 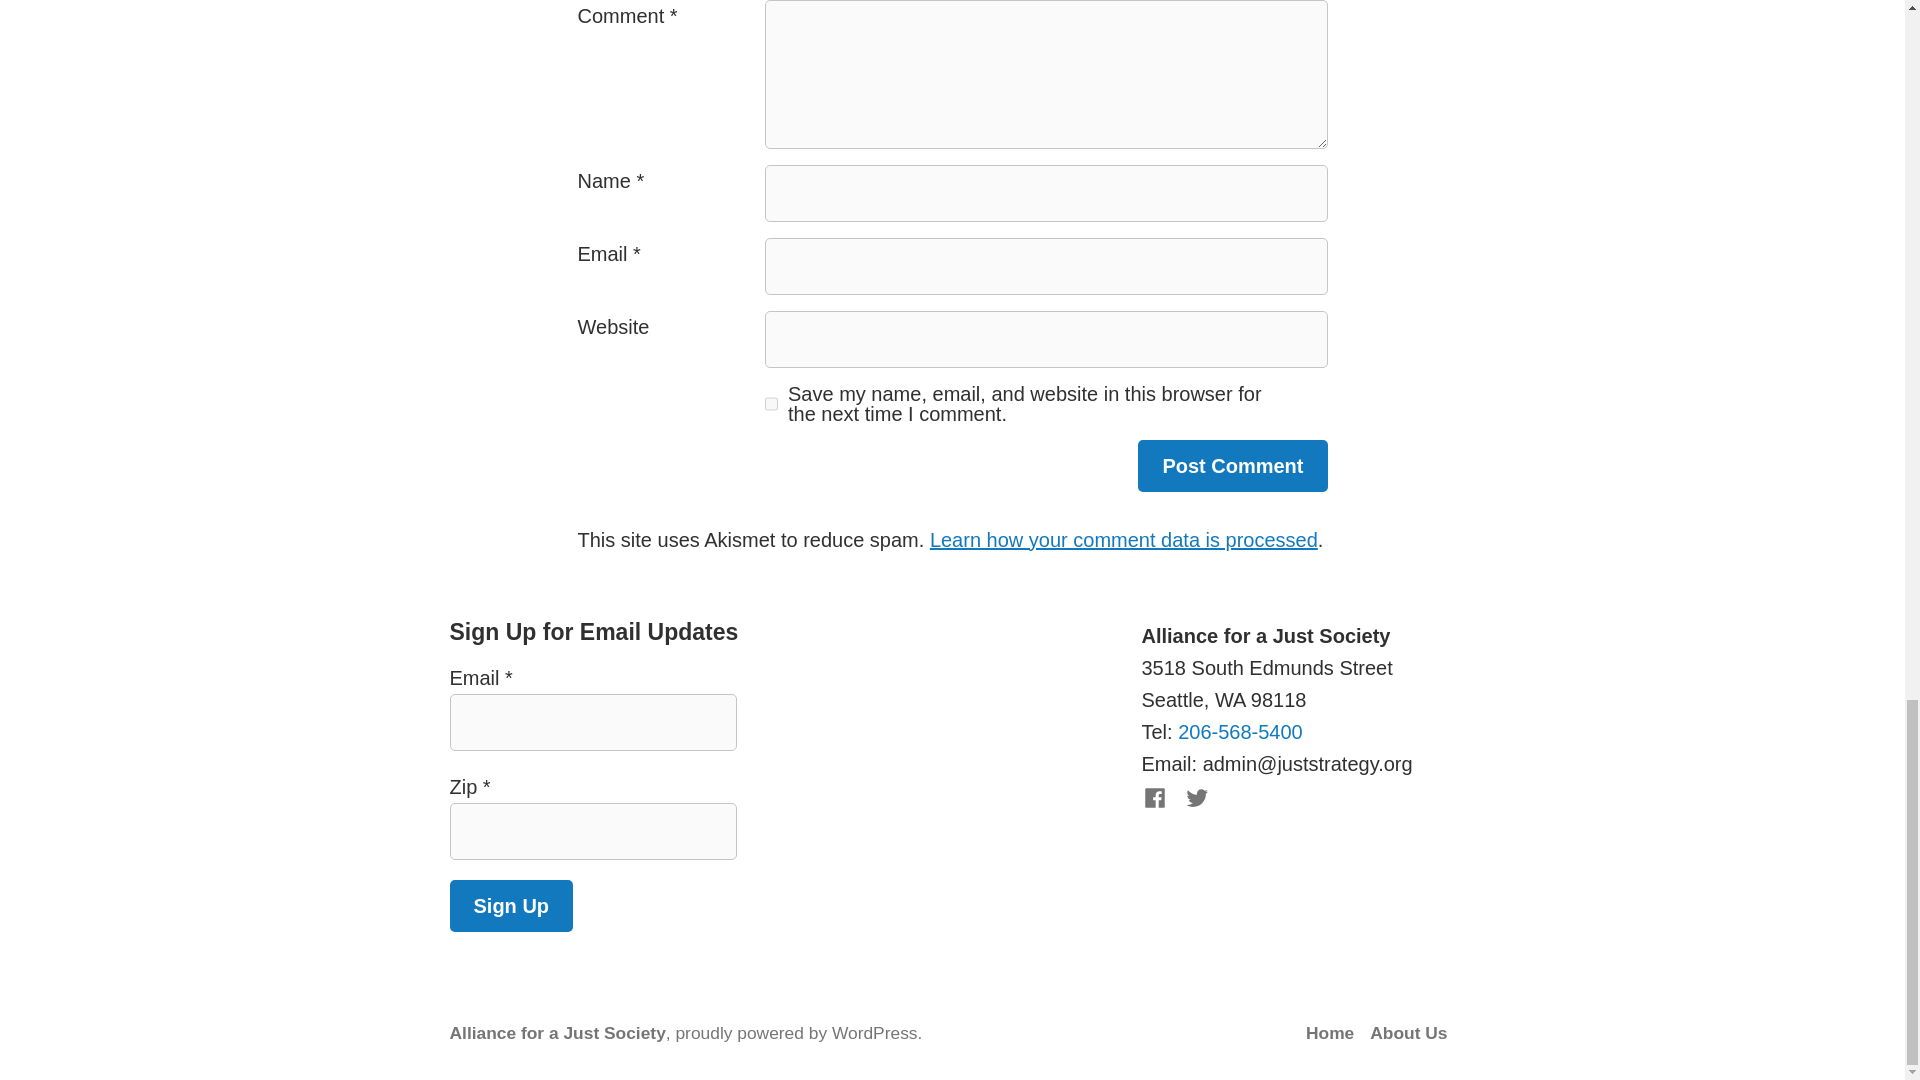 I want to click on Sign Up, so click(x=512, y=906).